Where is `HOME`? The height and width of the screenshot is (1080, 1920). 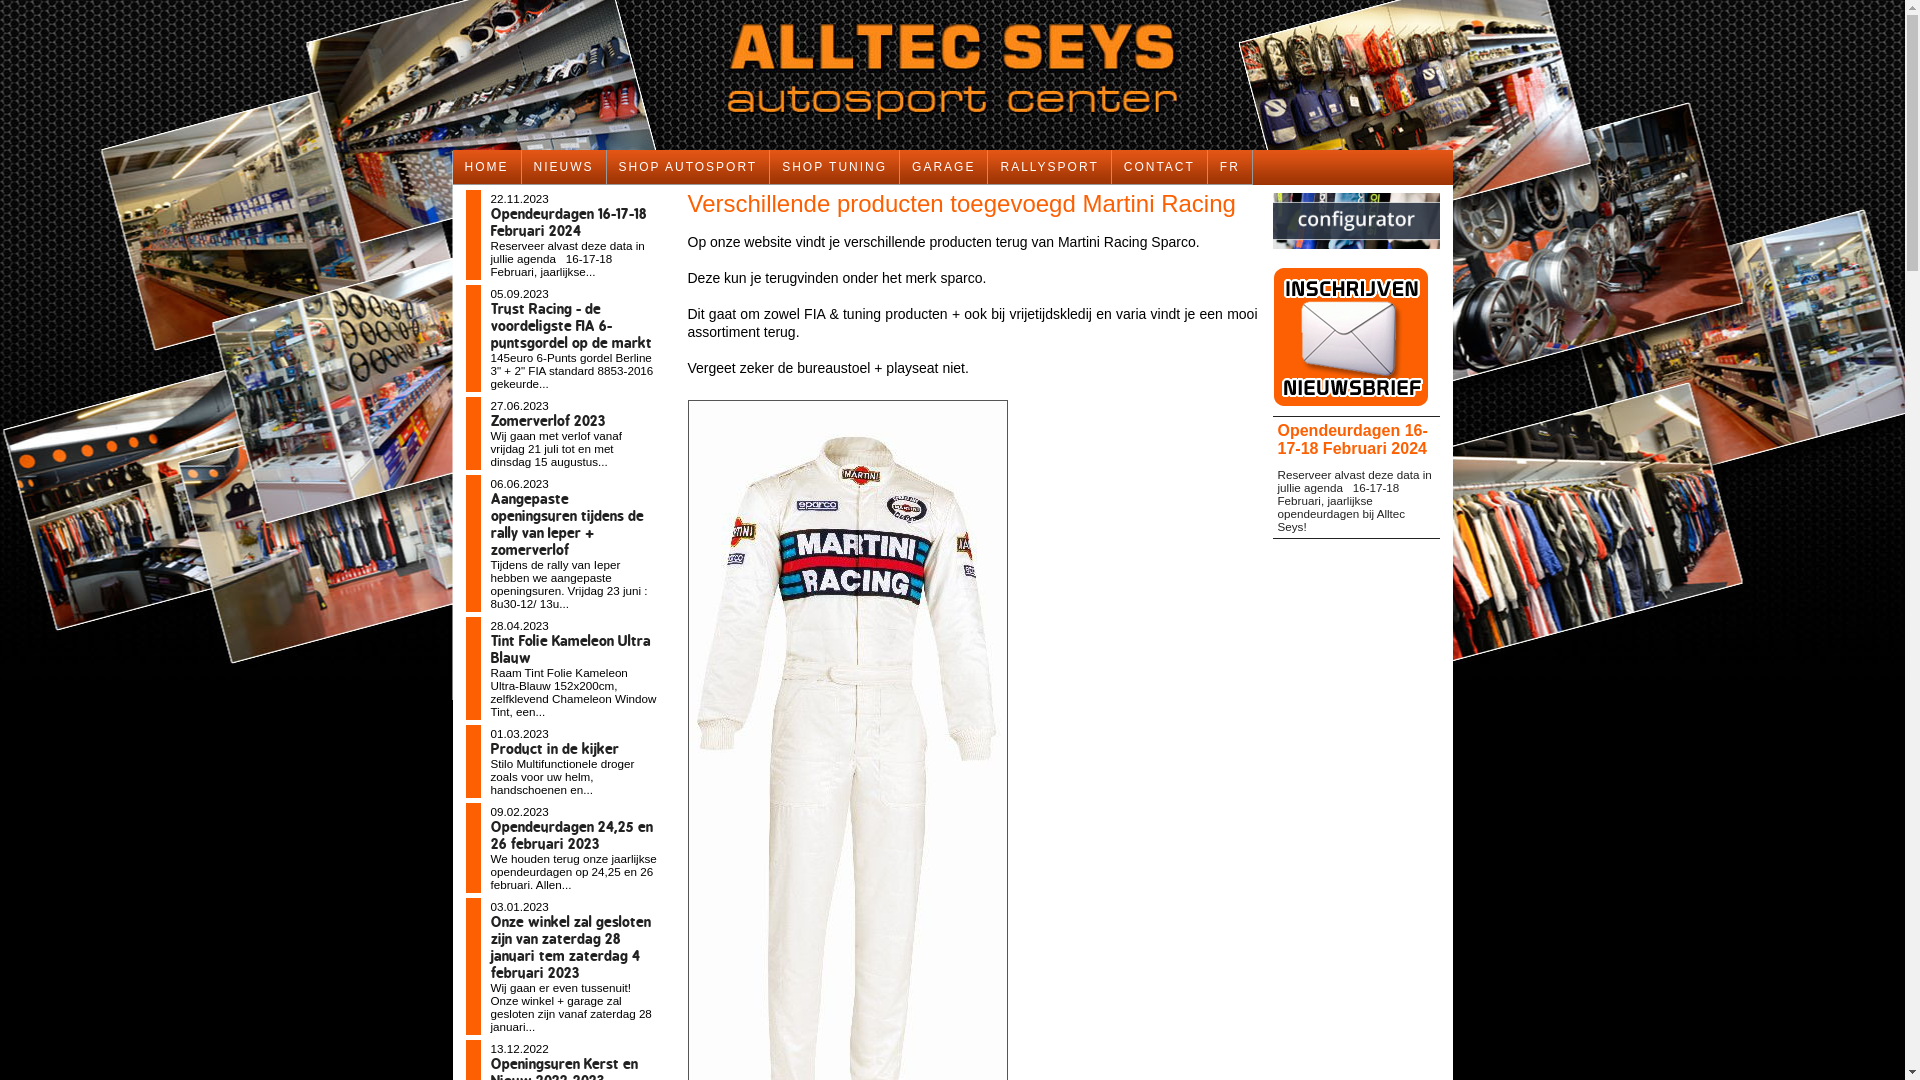
HOME is located at coordinates (486, 168).